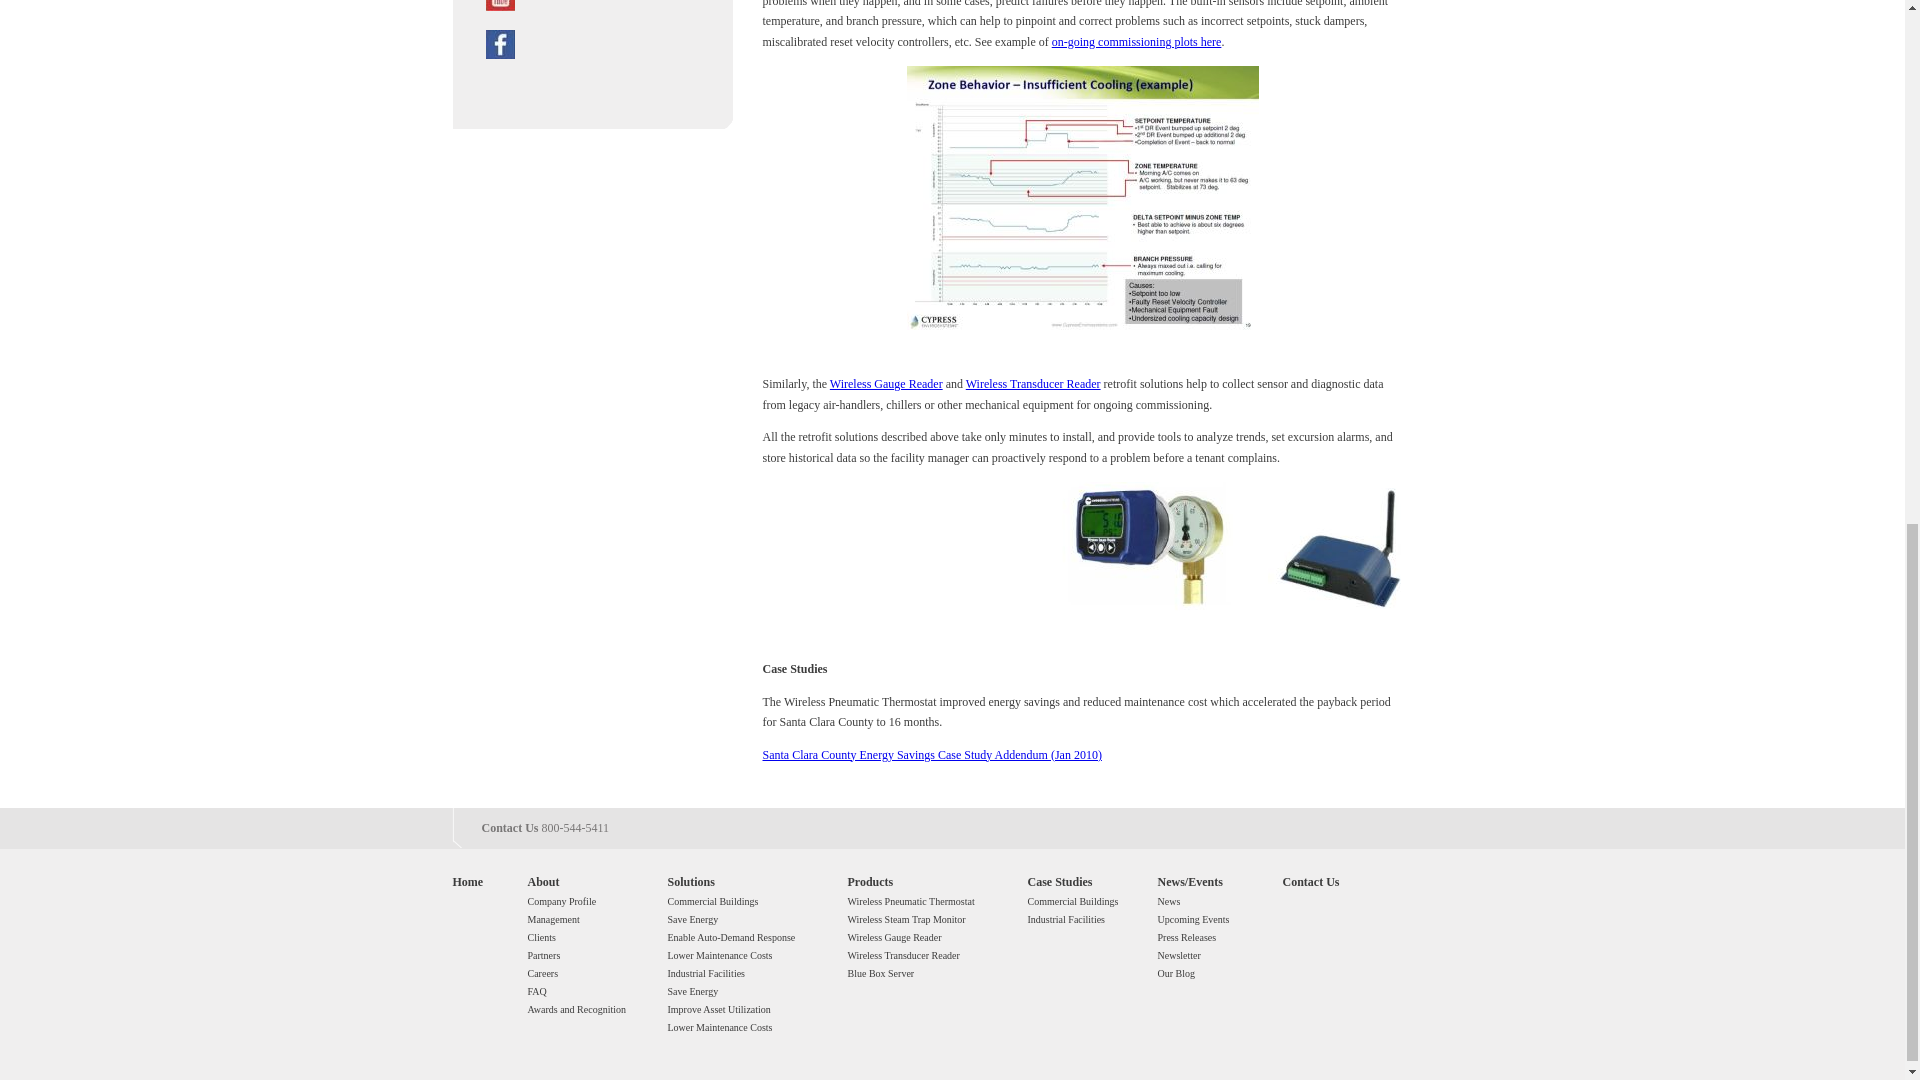 The image size is (1920, 1080). Describe the element at coordinates (467, 881) in the screenshot. I see `Home` at that location.